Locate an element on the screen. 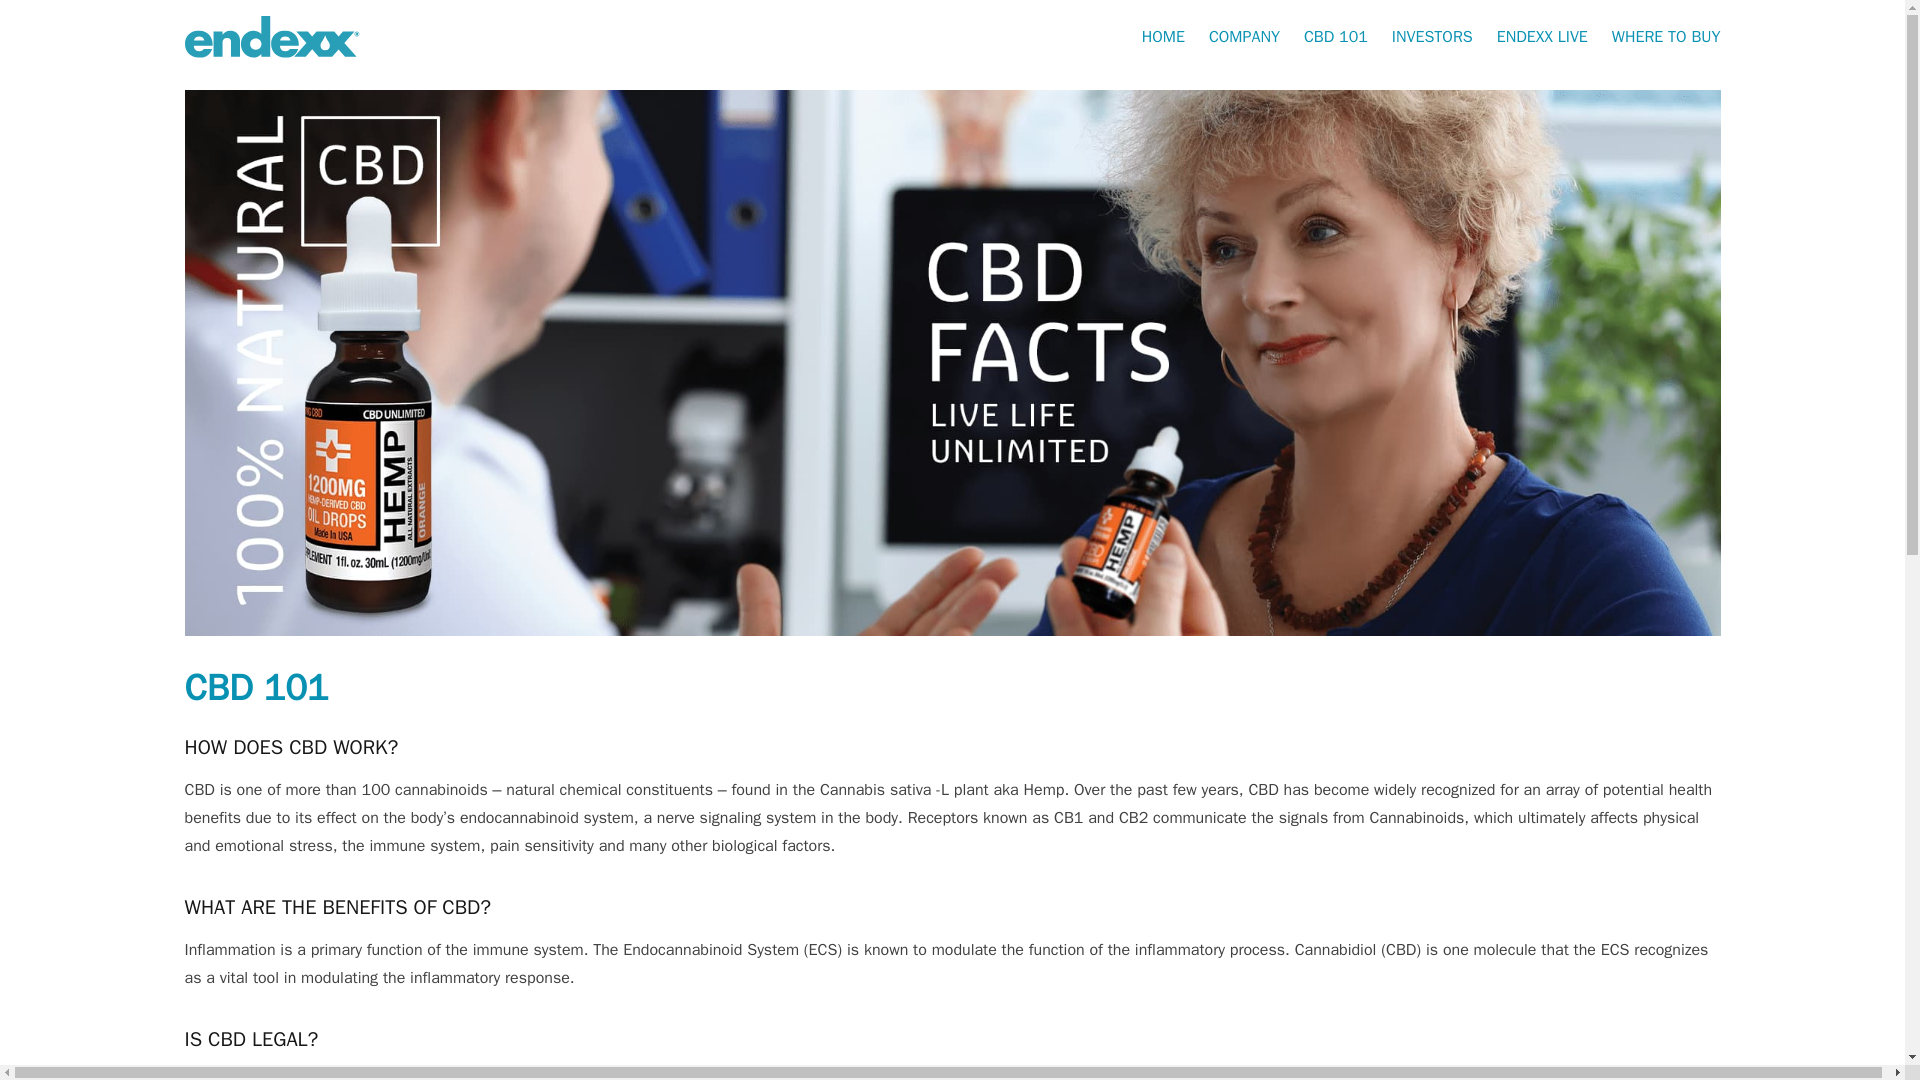  INVESTORS is located at coordinates (1432, 37).